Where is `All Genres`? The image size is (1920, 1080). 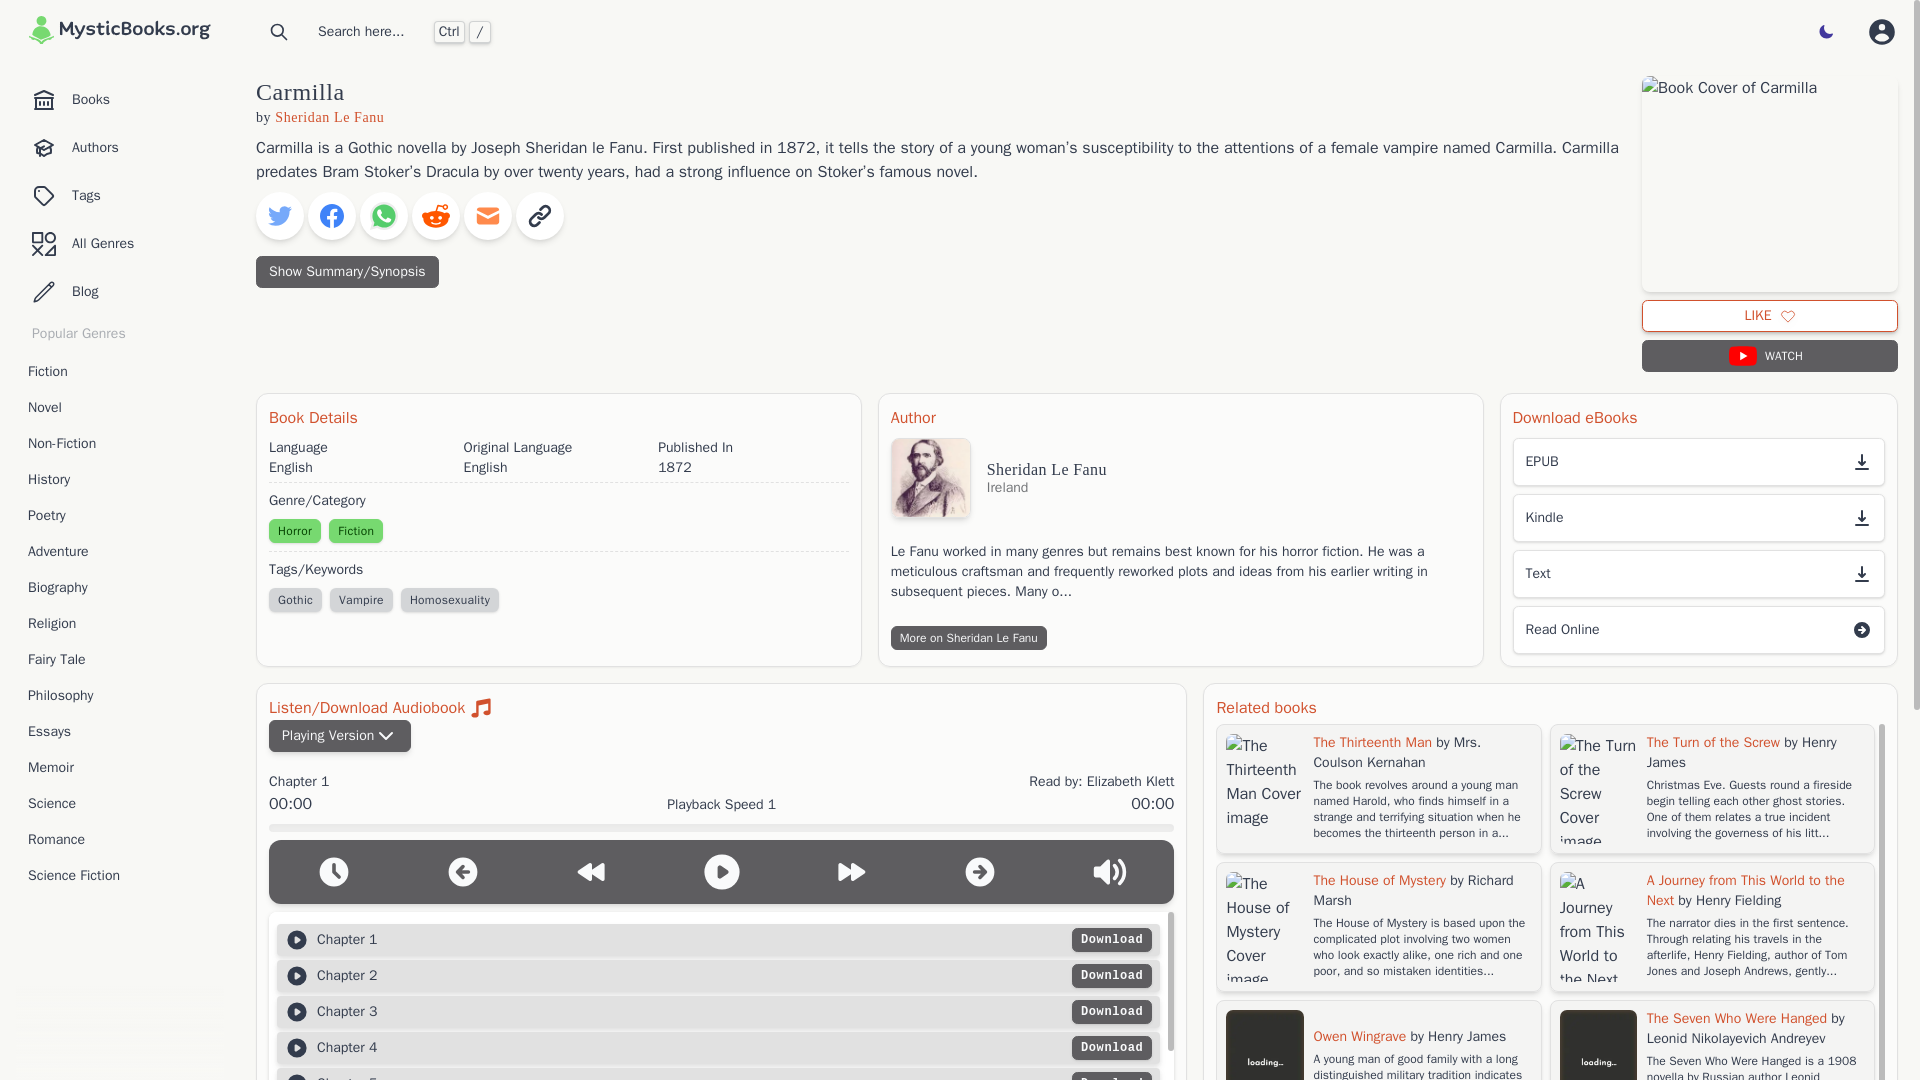
All Genres is located at coordinates (120, 243).